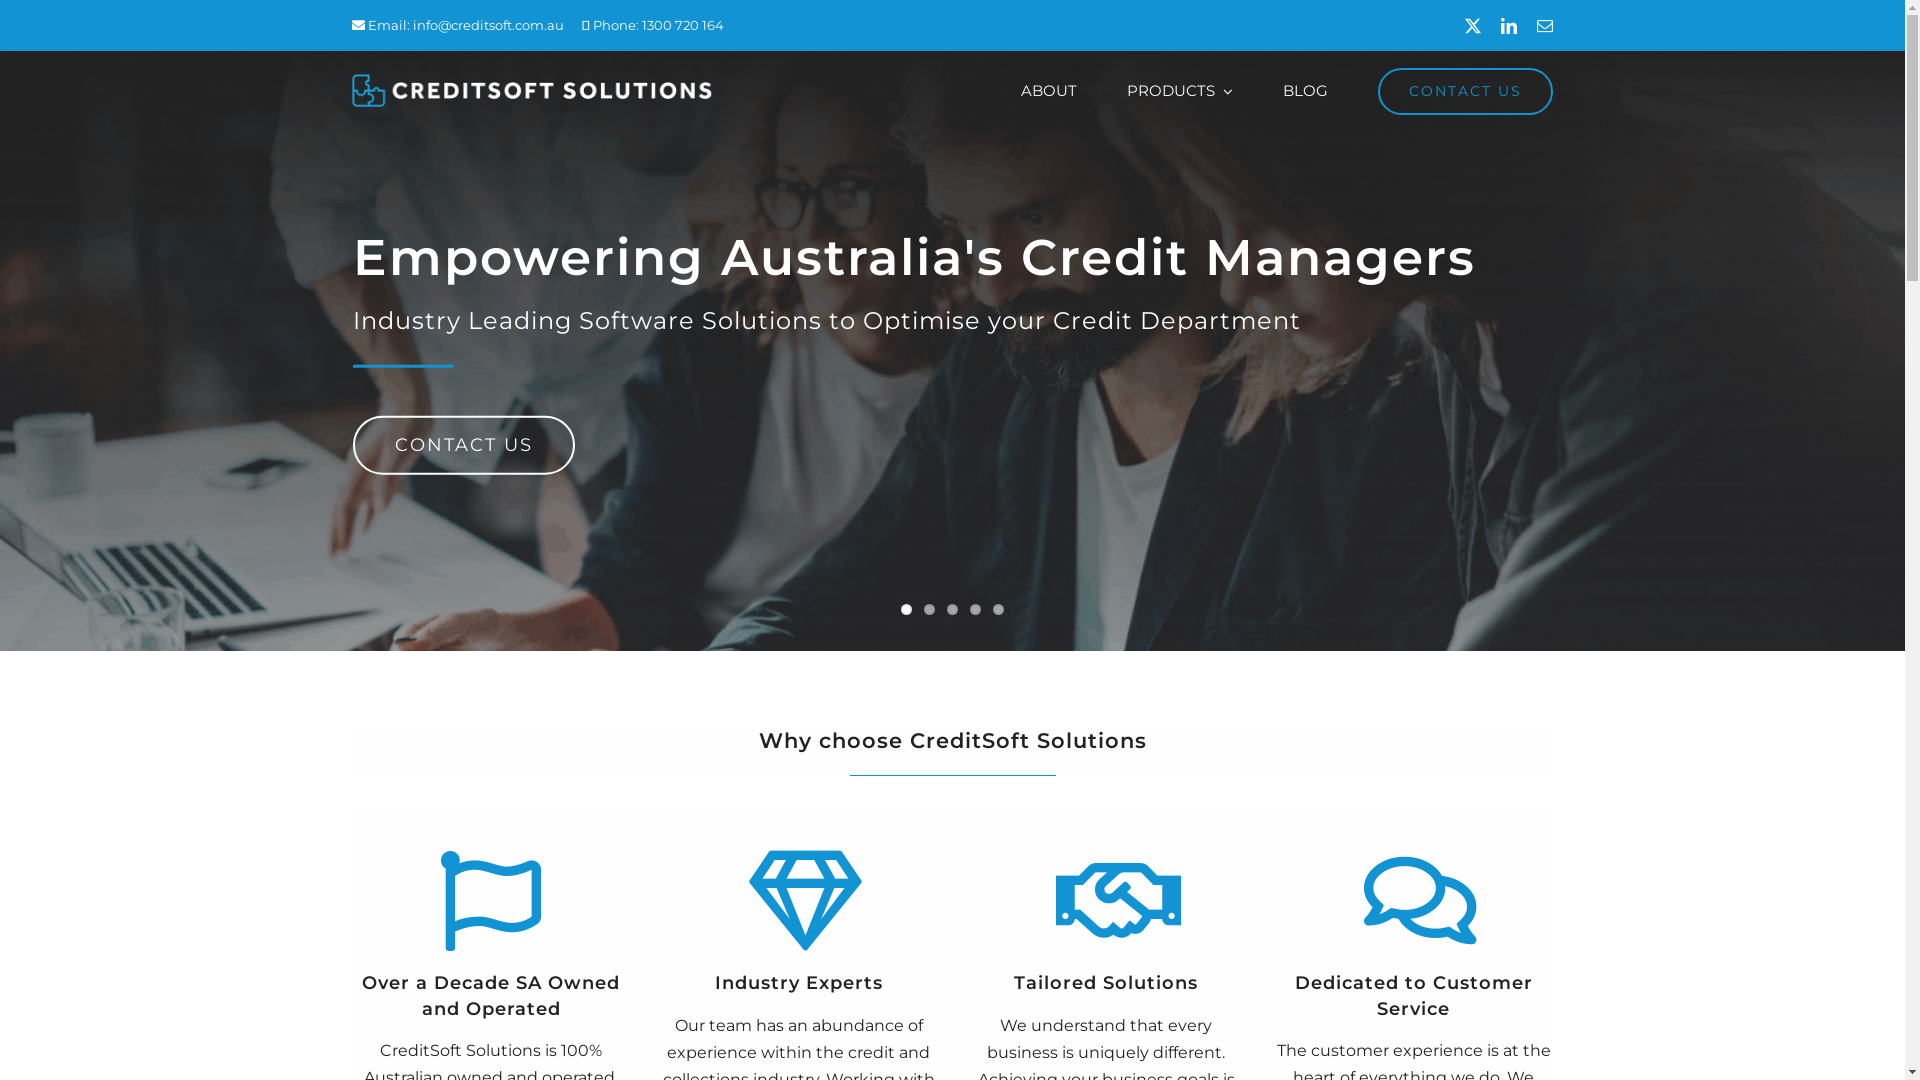  I want to click on CONTACT US, so click(1466, 91).